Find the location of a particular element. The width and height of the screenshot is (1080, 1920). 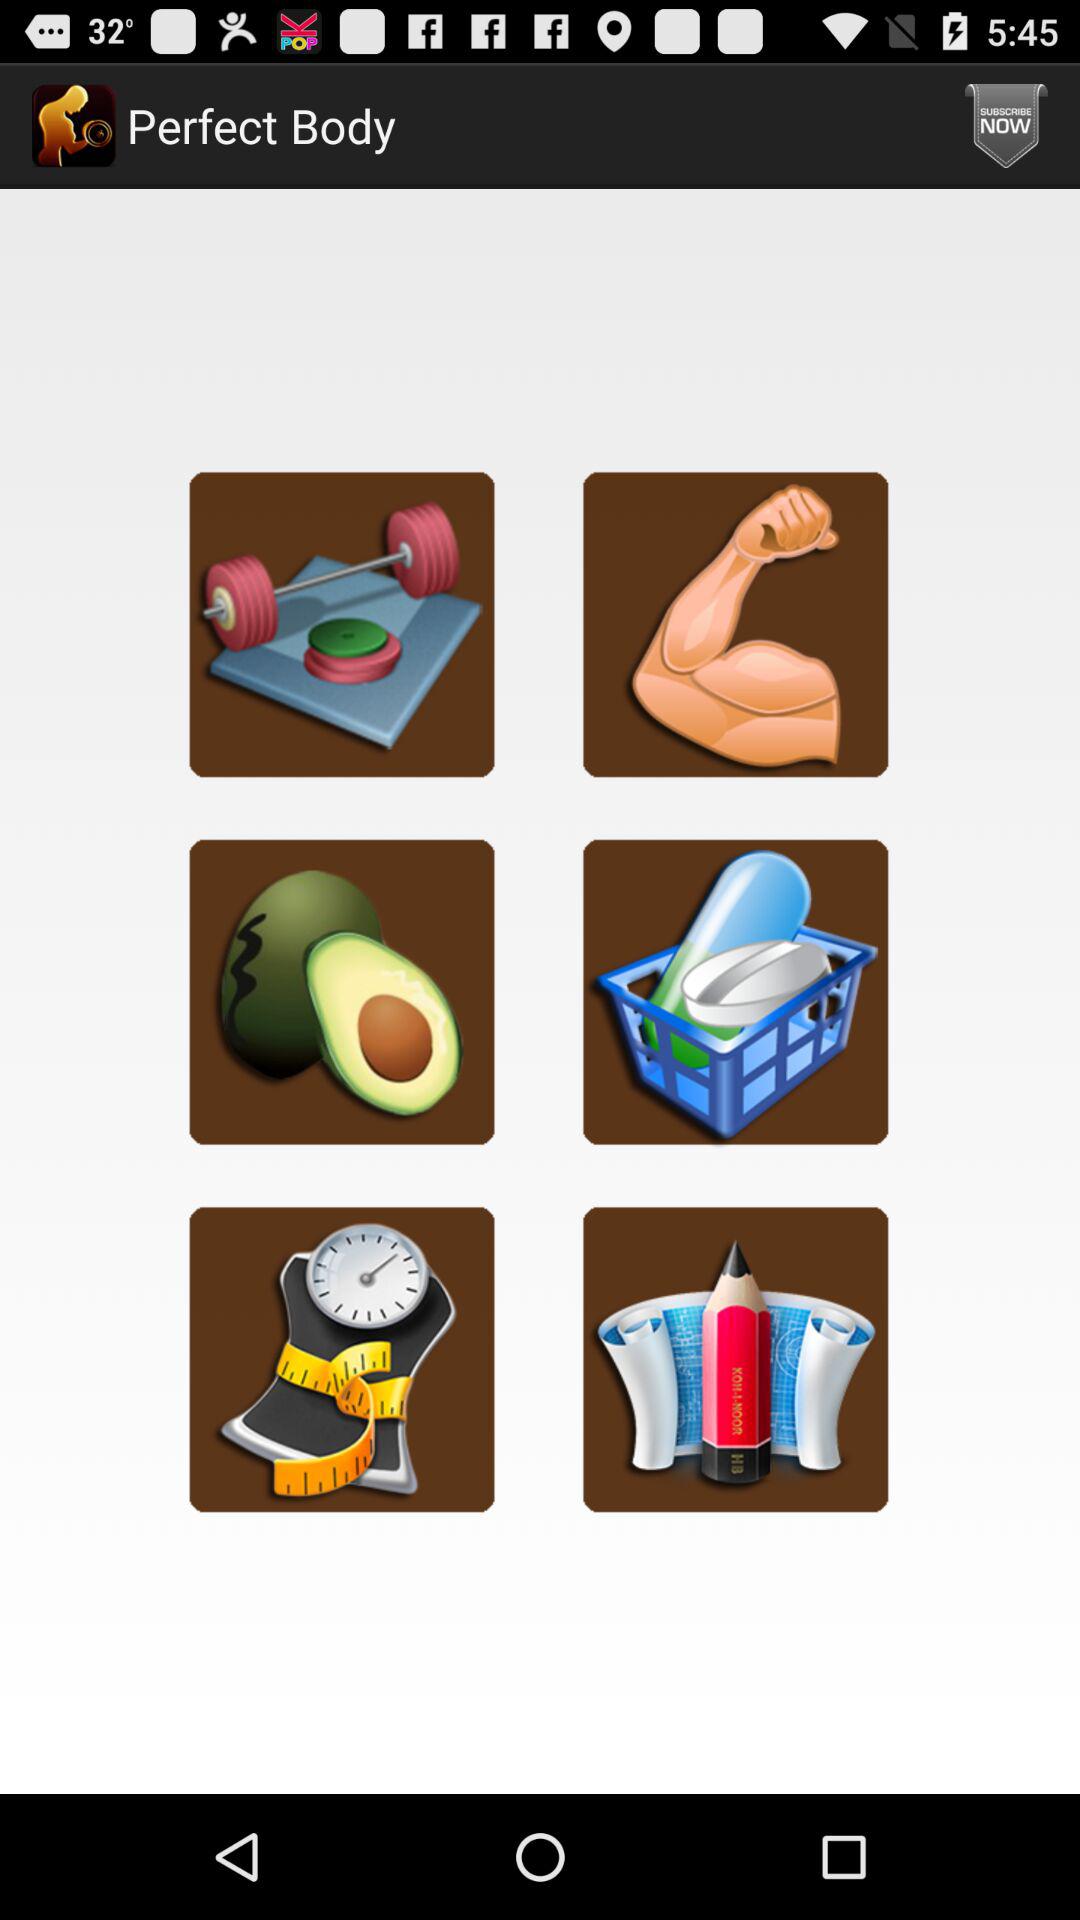

nutrition is located at coordinates (342, 992).